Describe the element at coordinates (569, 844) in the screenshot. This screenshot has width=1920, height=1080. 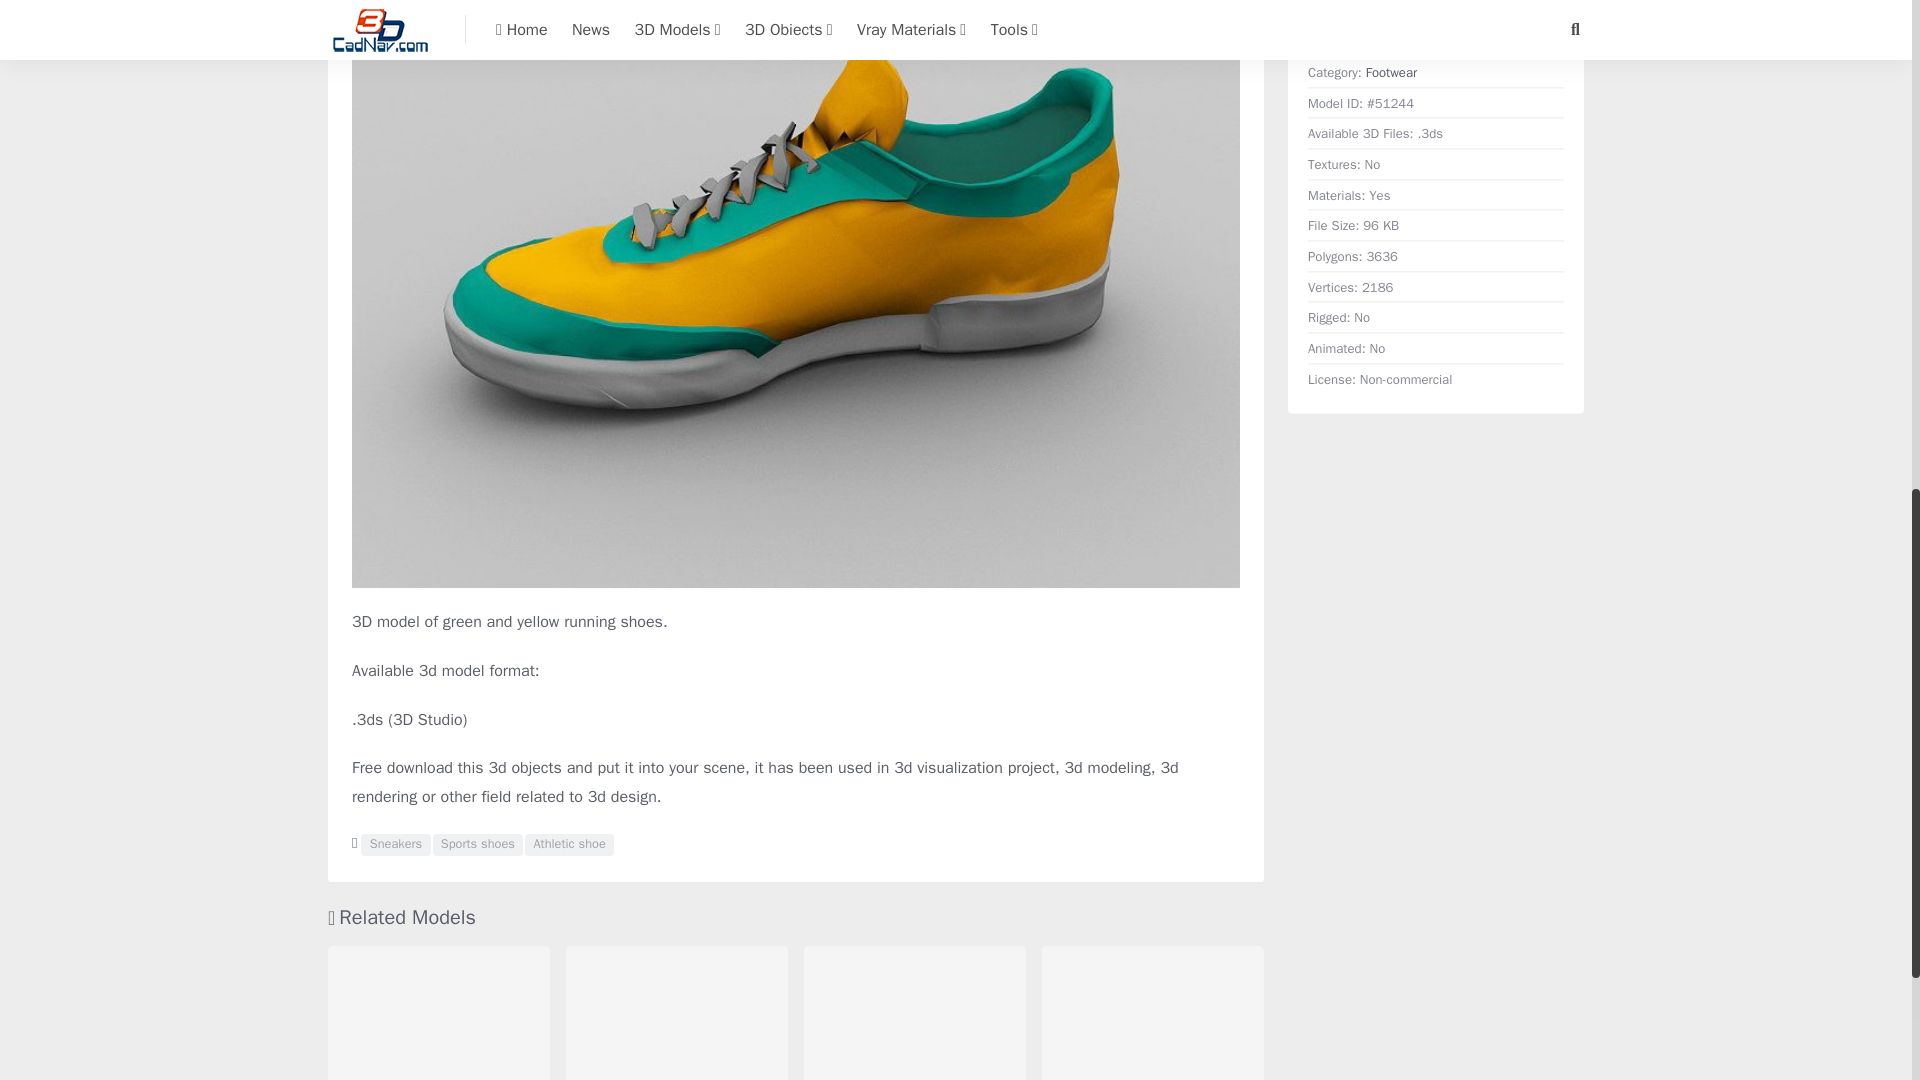
I see `Athletic shoe 3d model` at that location.